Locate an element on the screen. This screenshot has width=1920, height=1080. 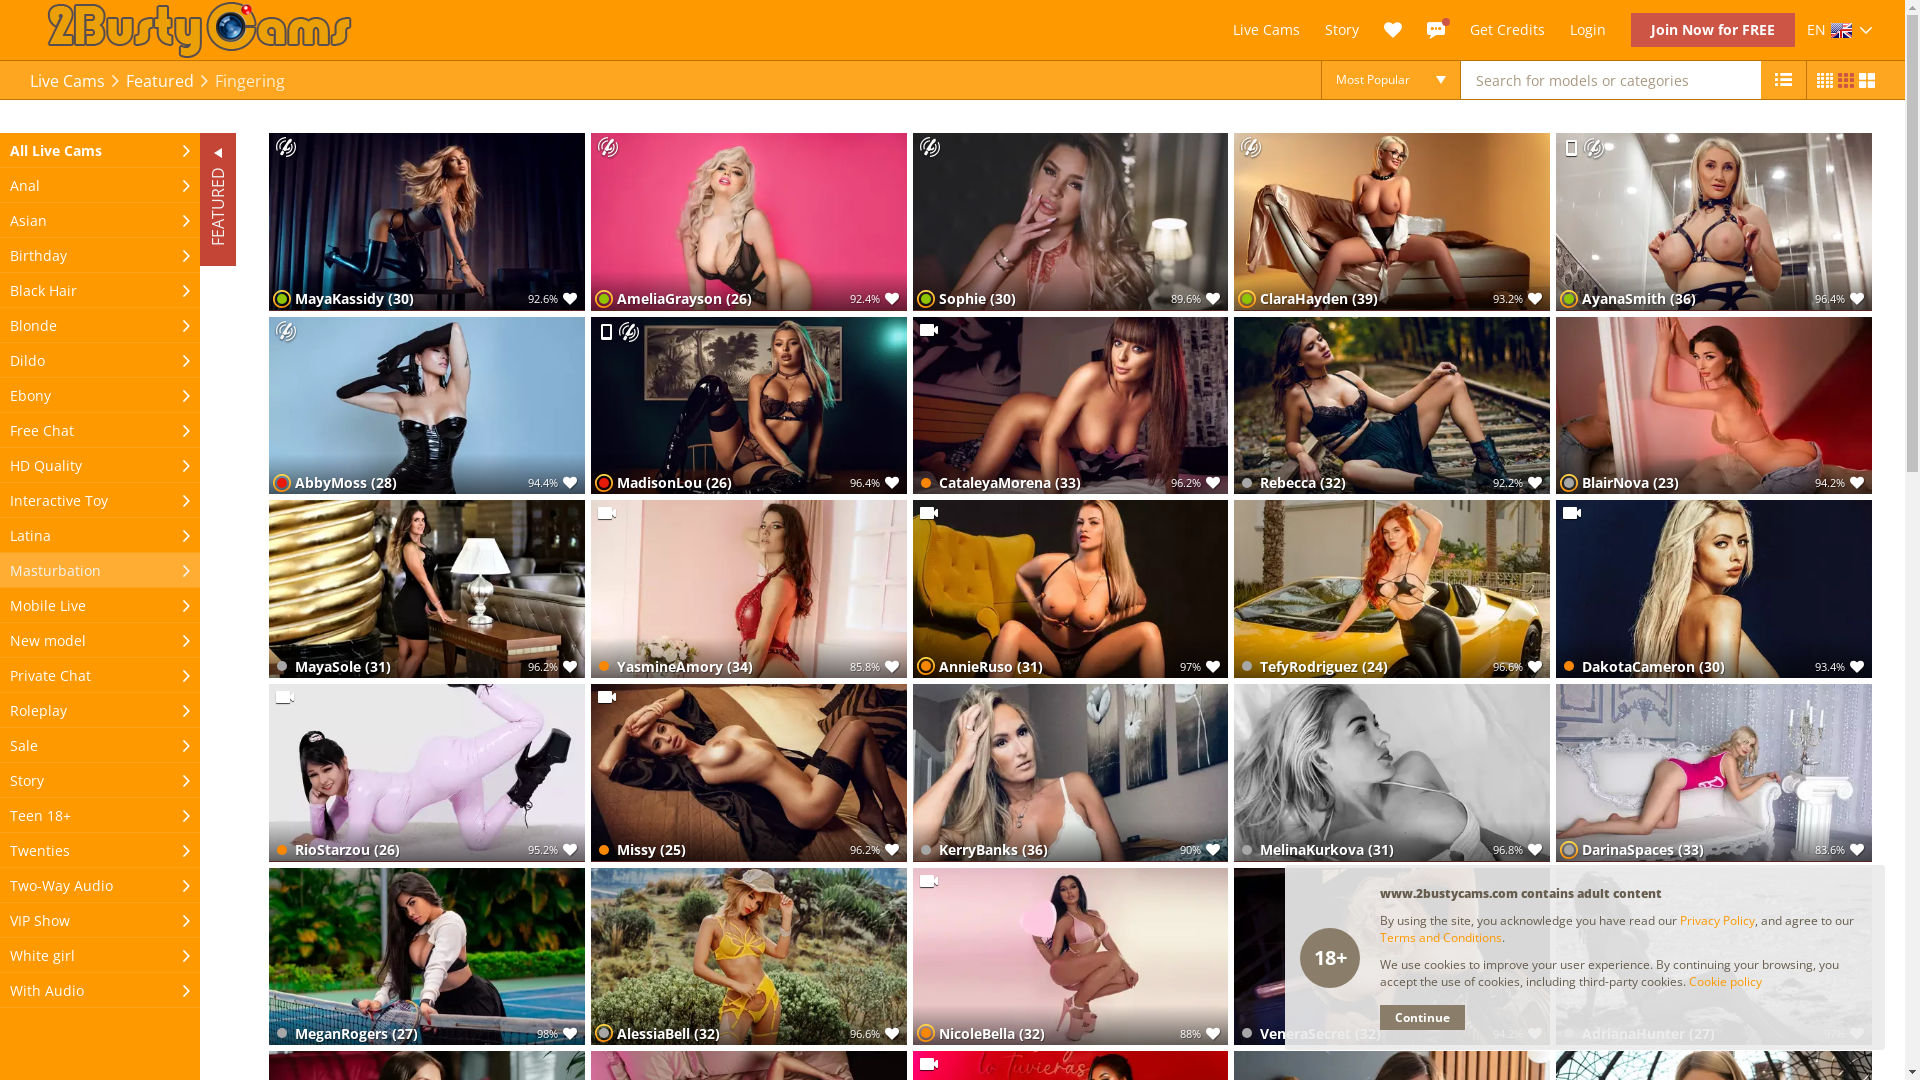
VideoCall is located at coordinates (285, 696).